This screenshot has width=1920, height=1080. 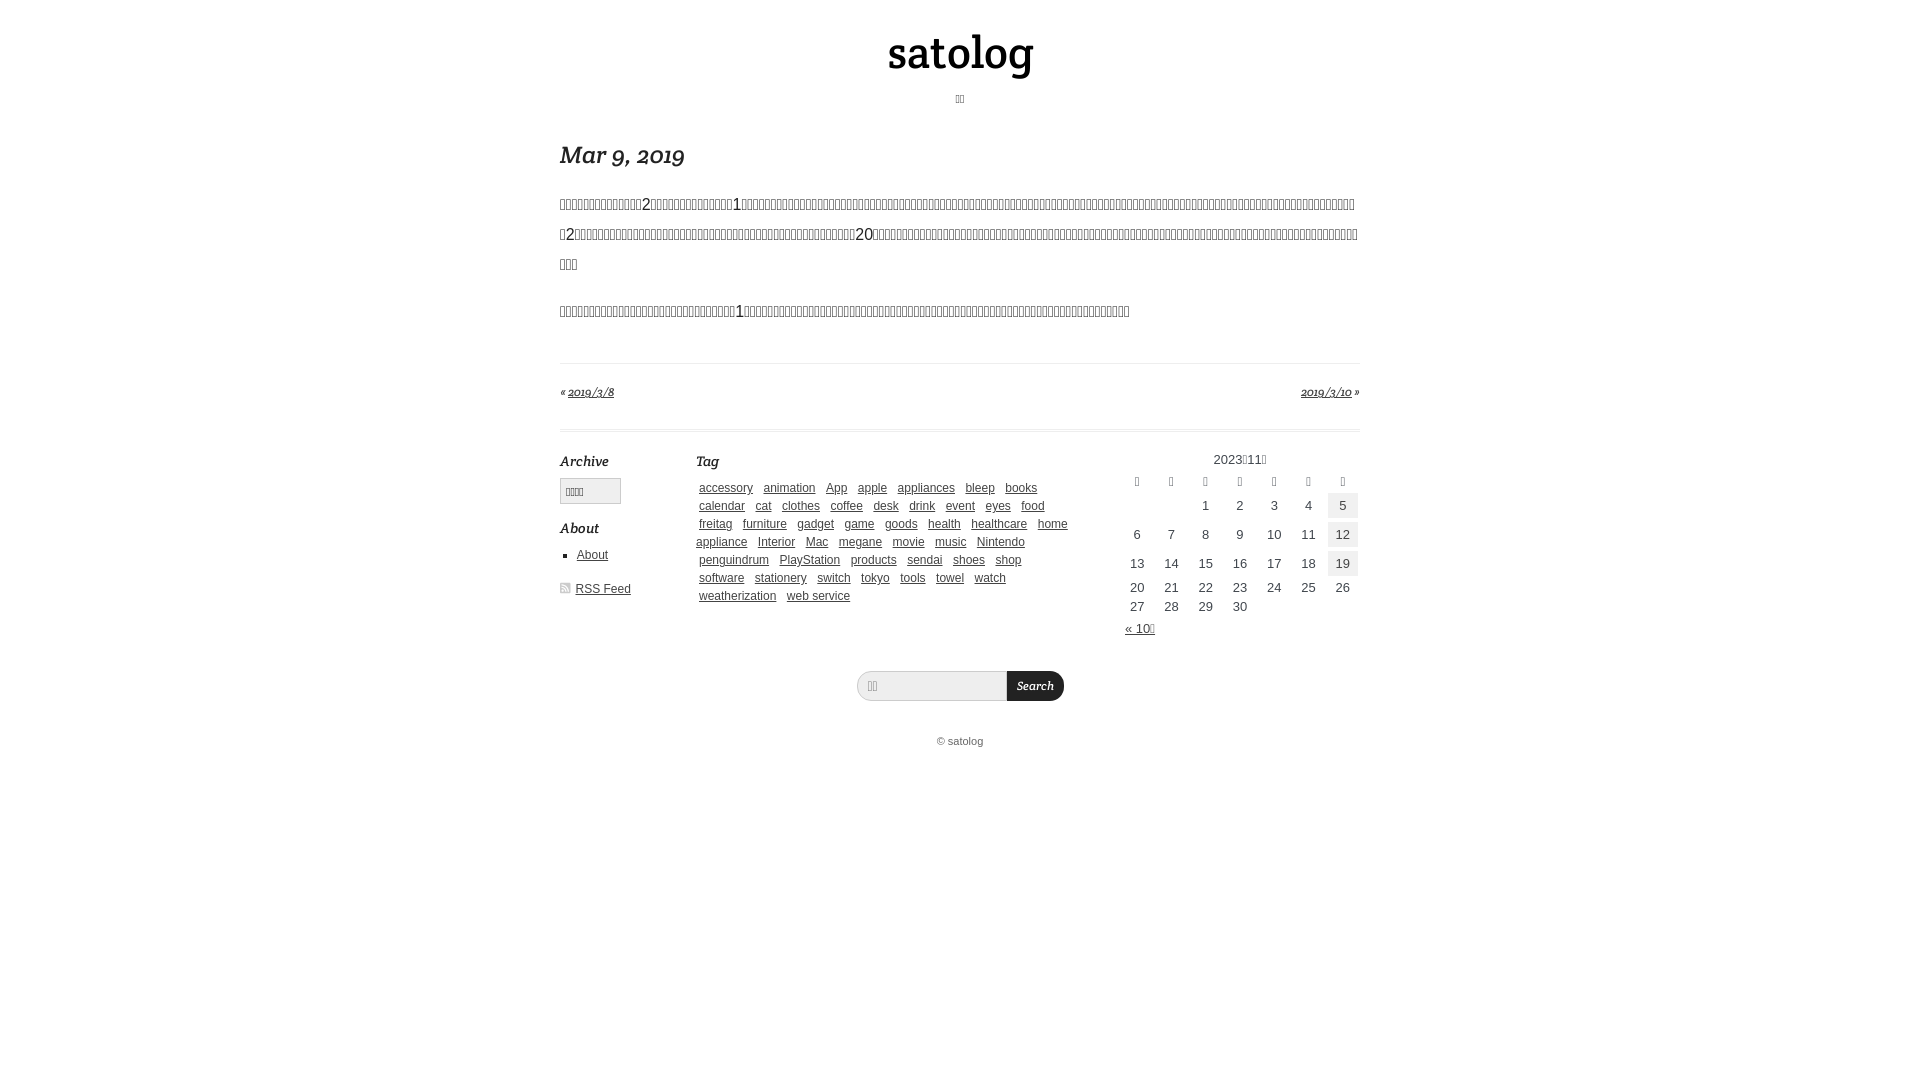 I want to click on stationery, so click(x=781, y=578).